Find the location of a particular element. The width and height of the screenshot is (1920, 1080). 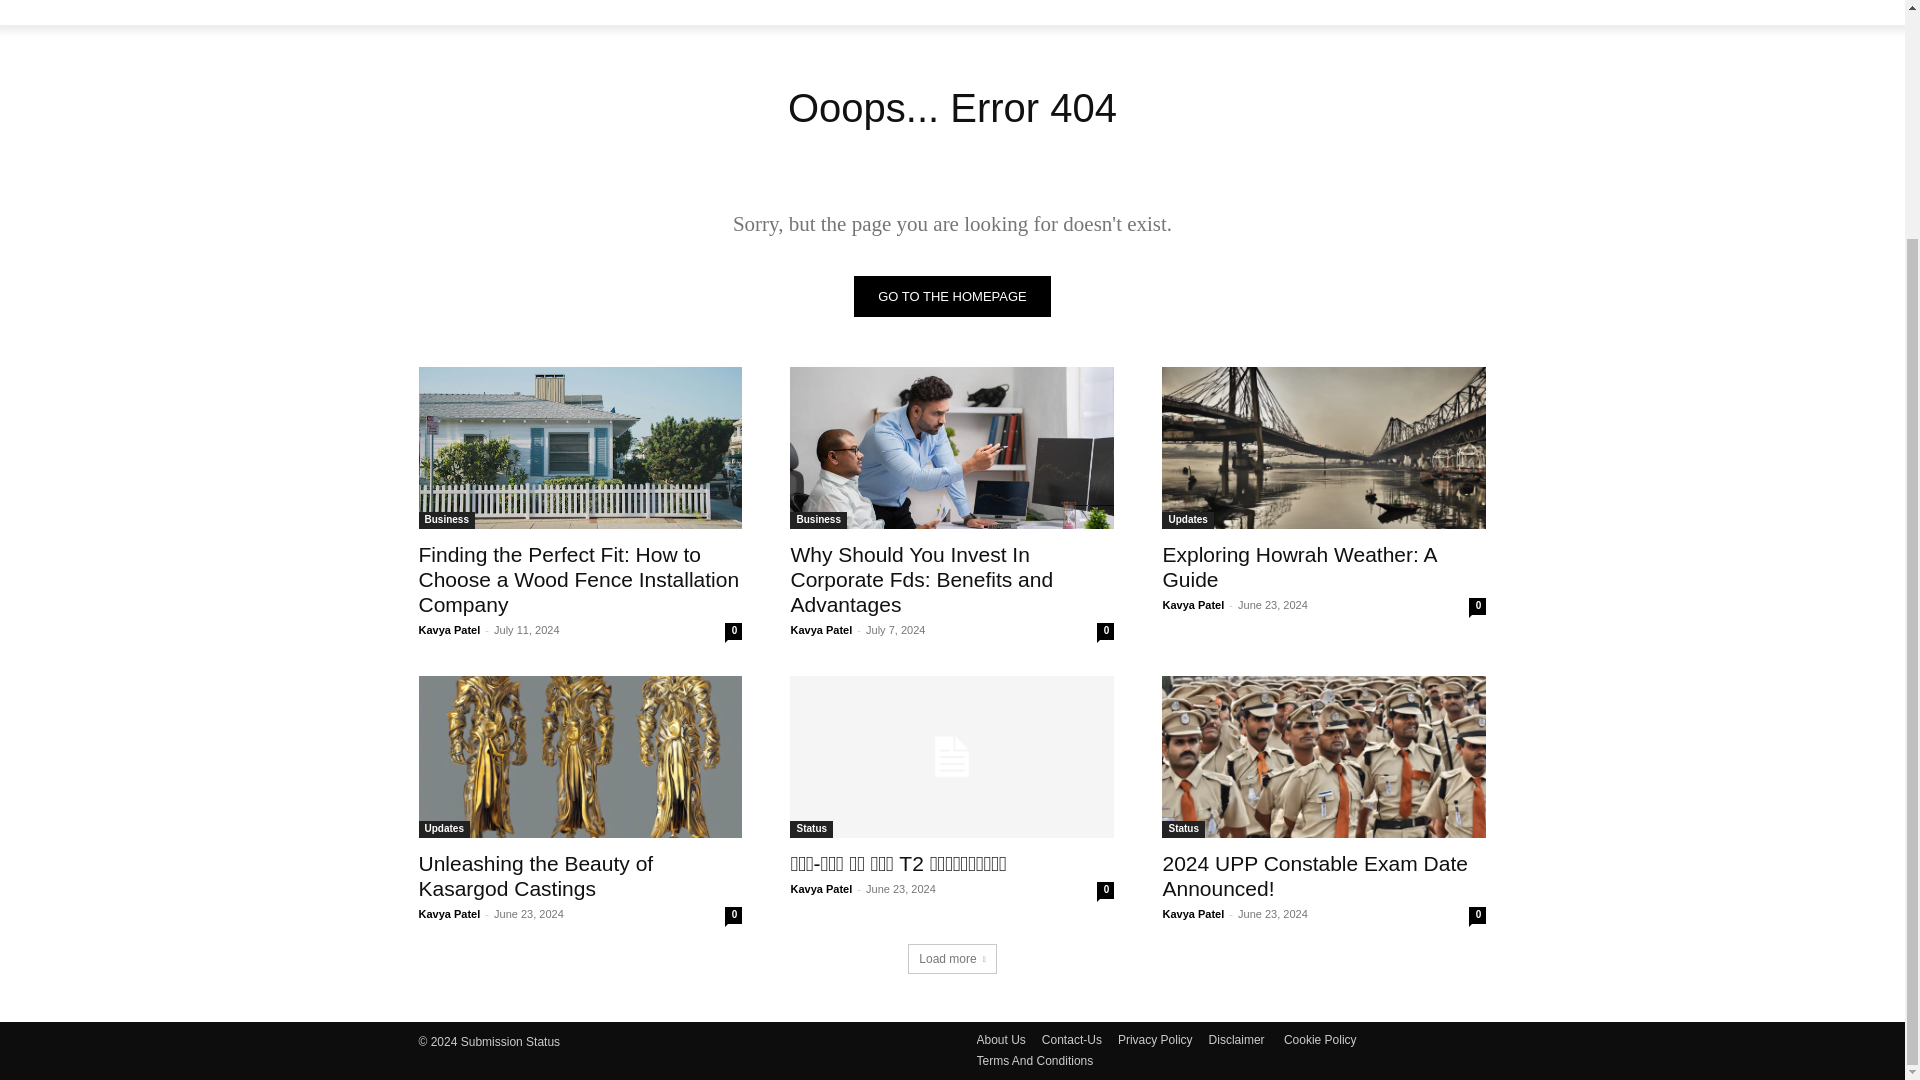

Exploring Howrah Weather: A Guide is located at coordinates (1324, 448).